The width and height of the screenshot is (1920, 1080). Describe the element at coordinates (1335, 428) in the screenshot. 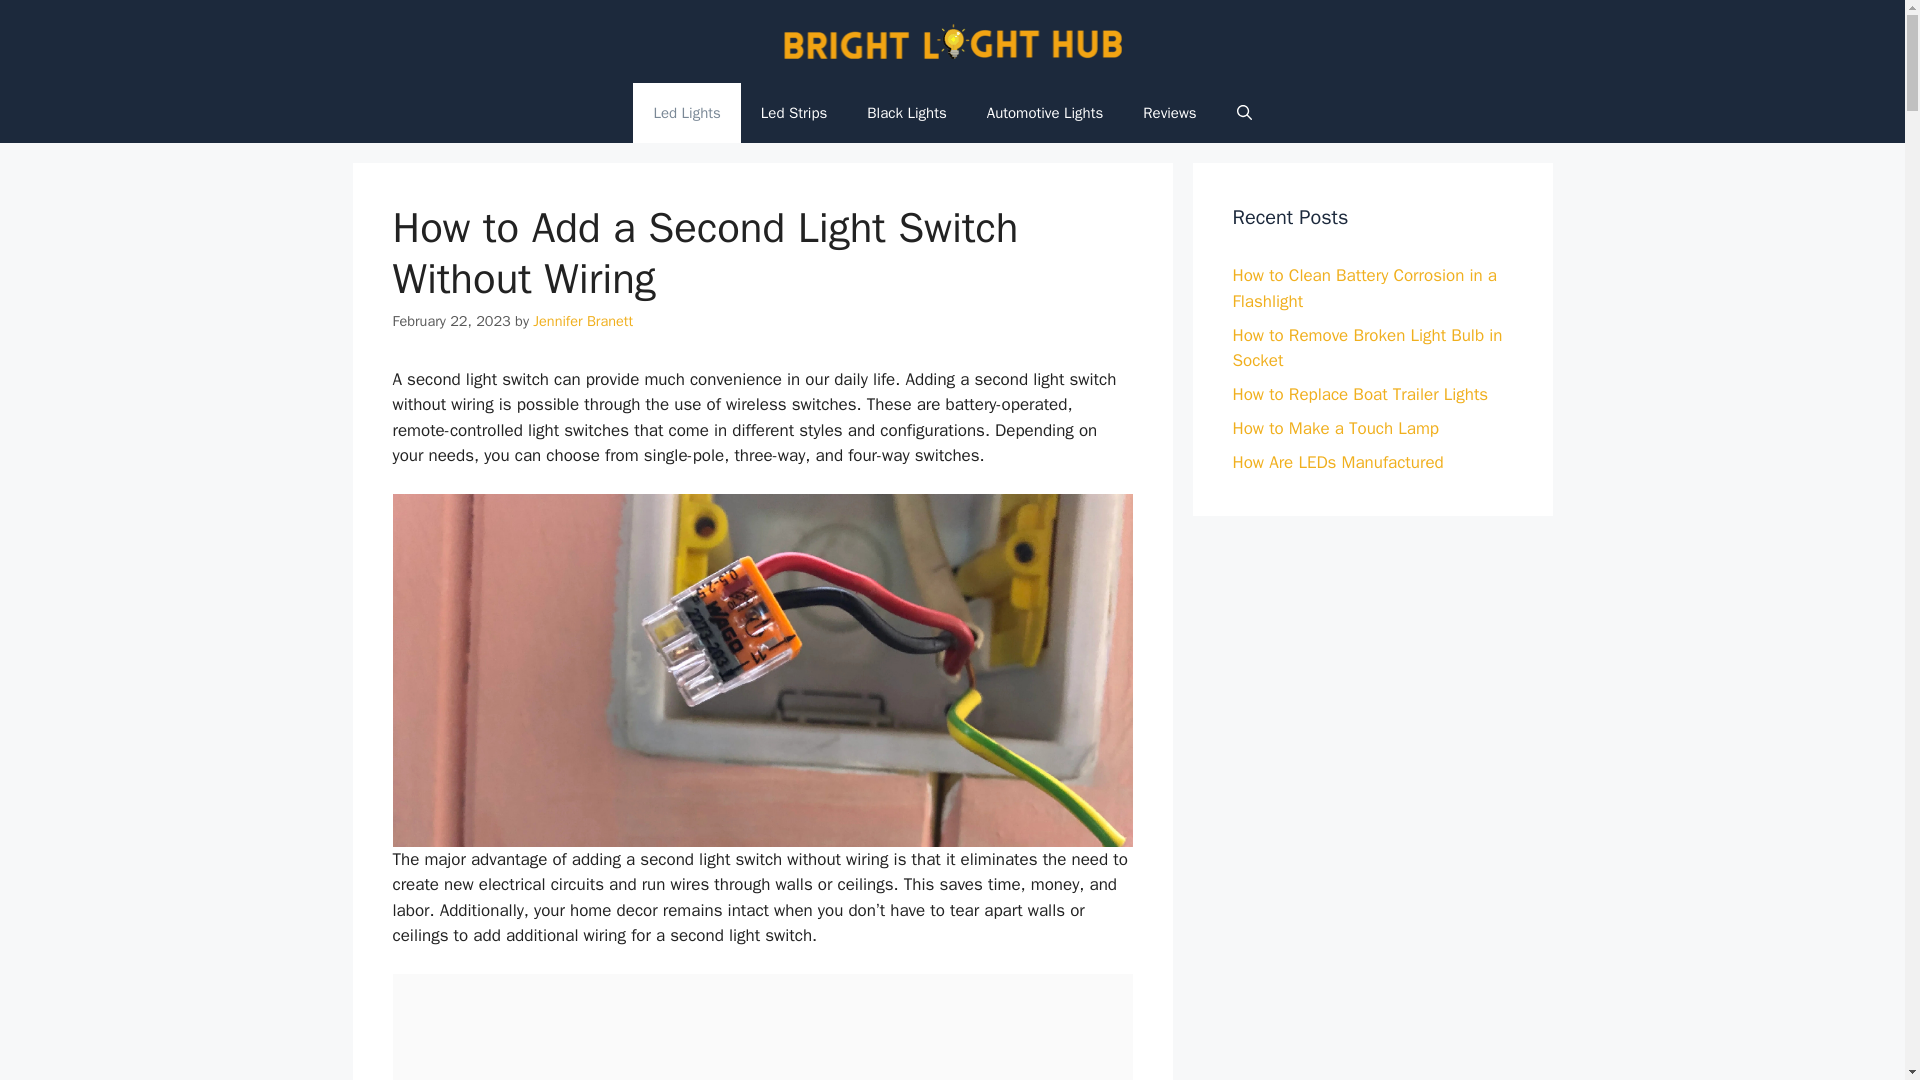

I see `How to Make a Touch Lamp` at that location.